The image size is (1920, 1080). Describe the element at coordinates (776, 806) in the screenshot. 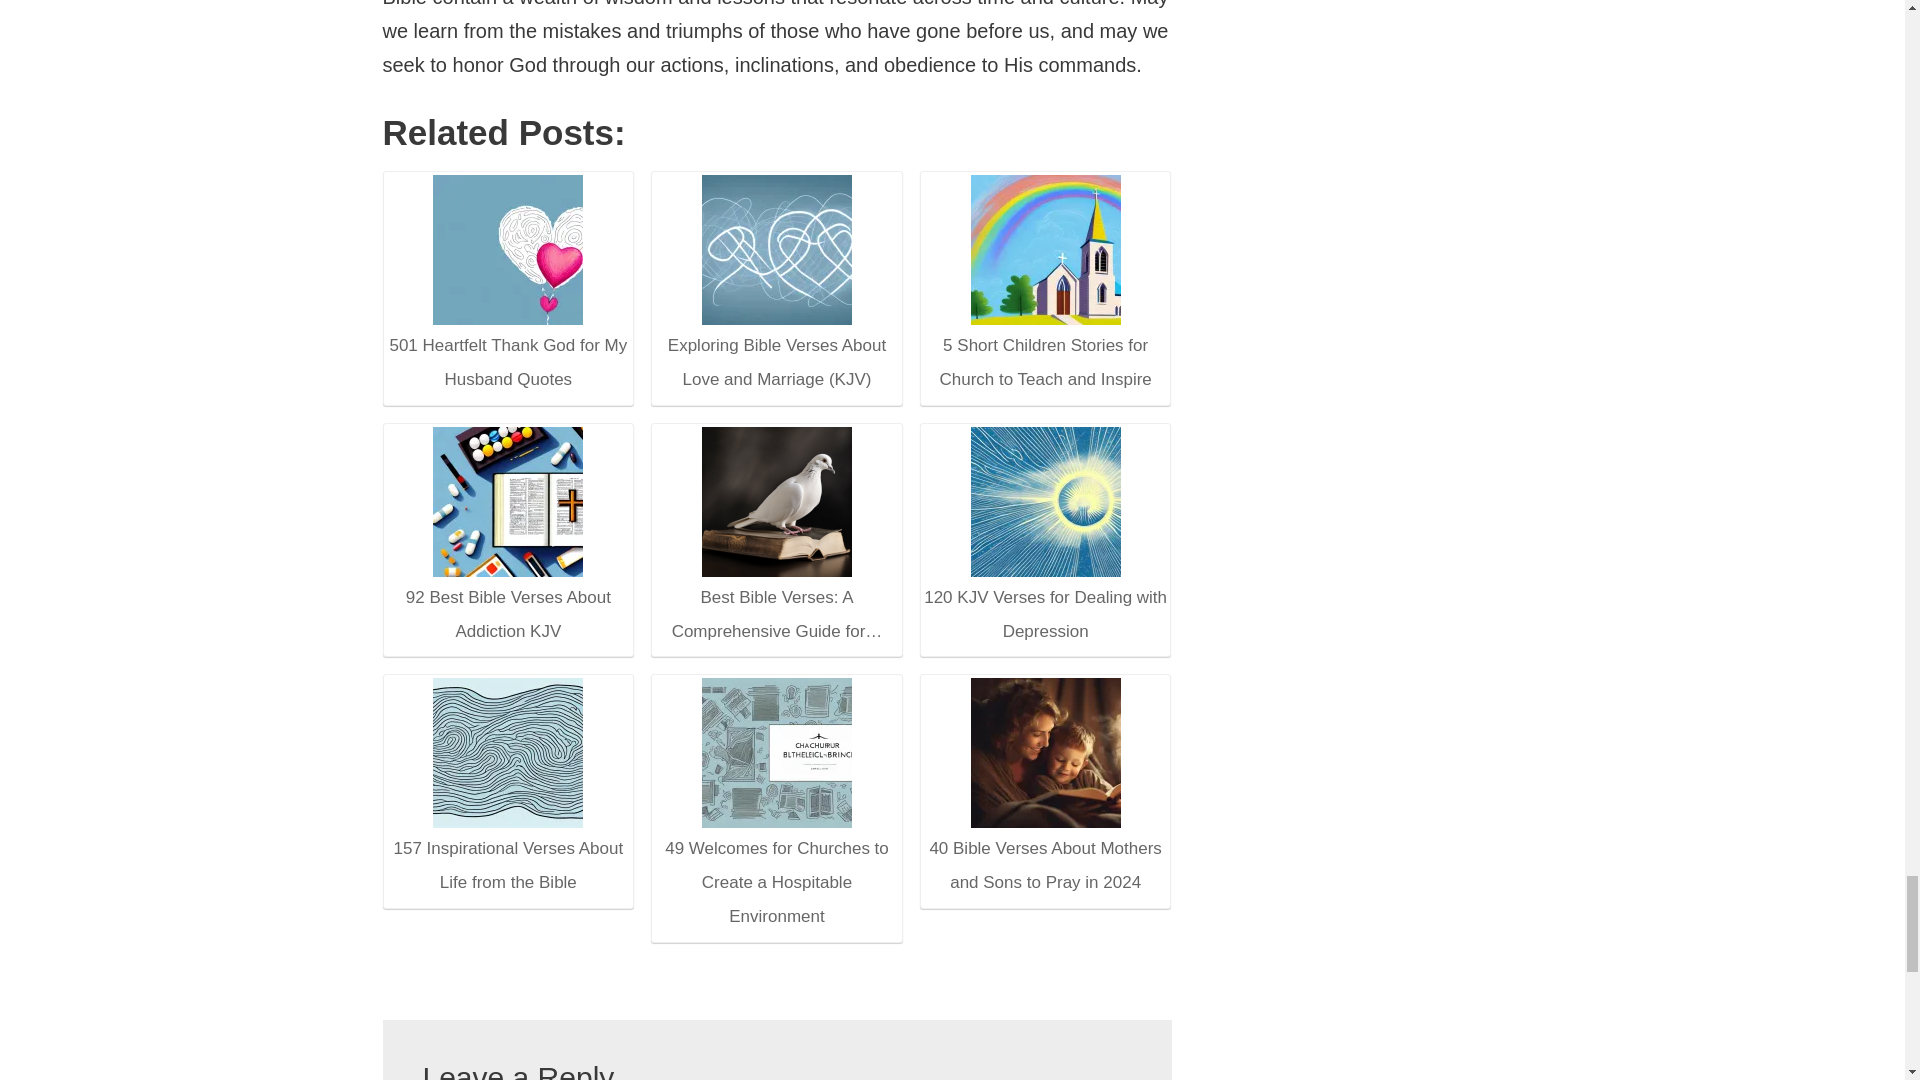

I see `49 Welcomes for Churches to Create a Hospitable Environment` at that location.